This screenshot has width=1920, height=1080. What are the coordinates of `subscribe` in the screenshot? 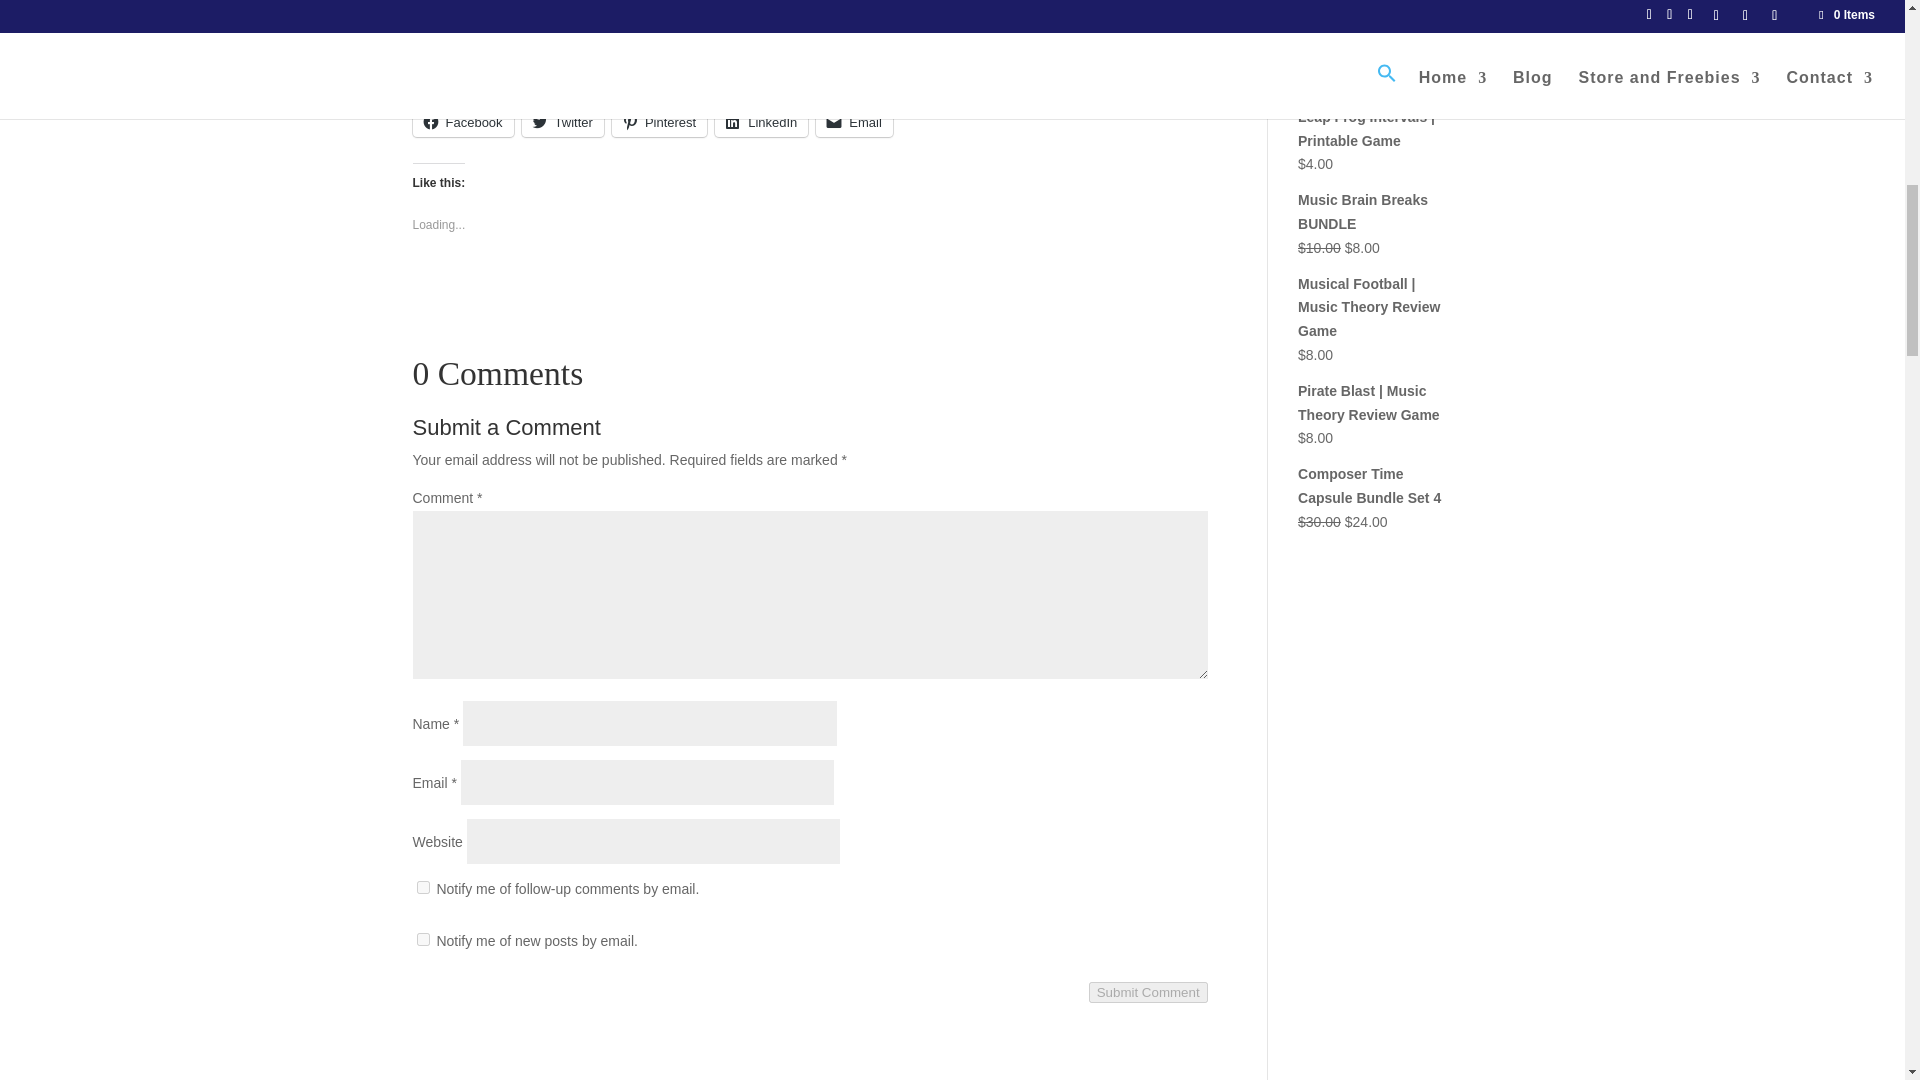 It's located at (422, 940).